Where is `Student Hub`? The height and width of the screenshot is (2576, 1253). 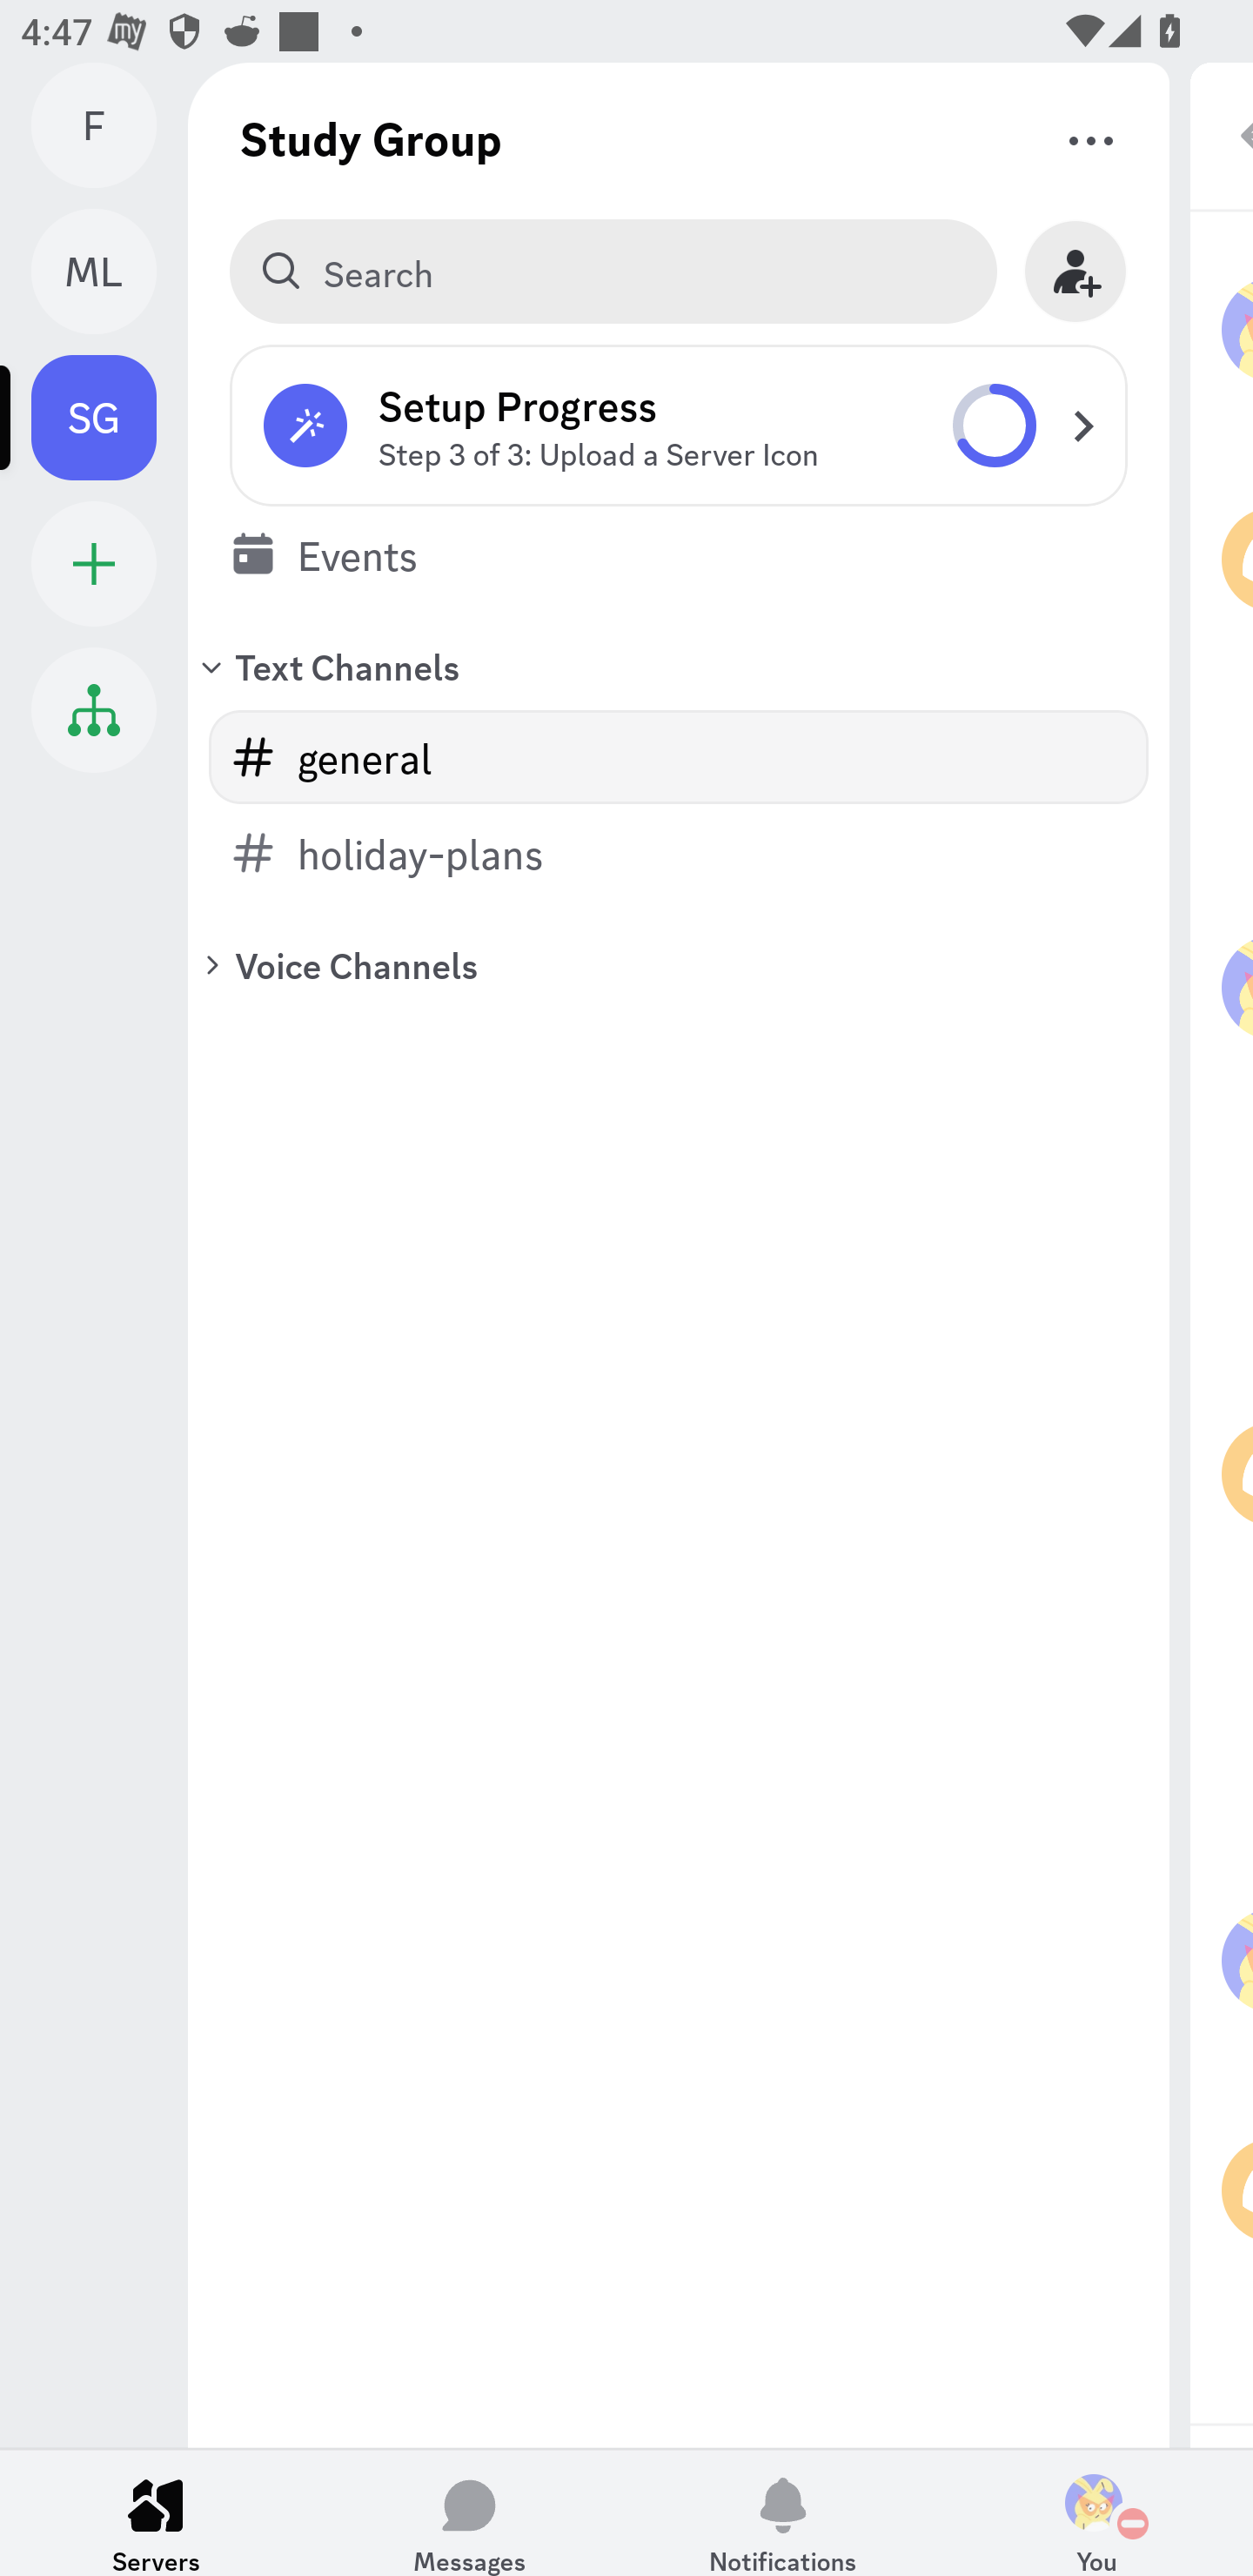 Student Hub is located at coordinates (94, 709).